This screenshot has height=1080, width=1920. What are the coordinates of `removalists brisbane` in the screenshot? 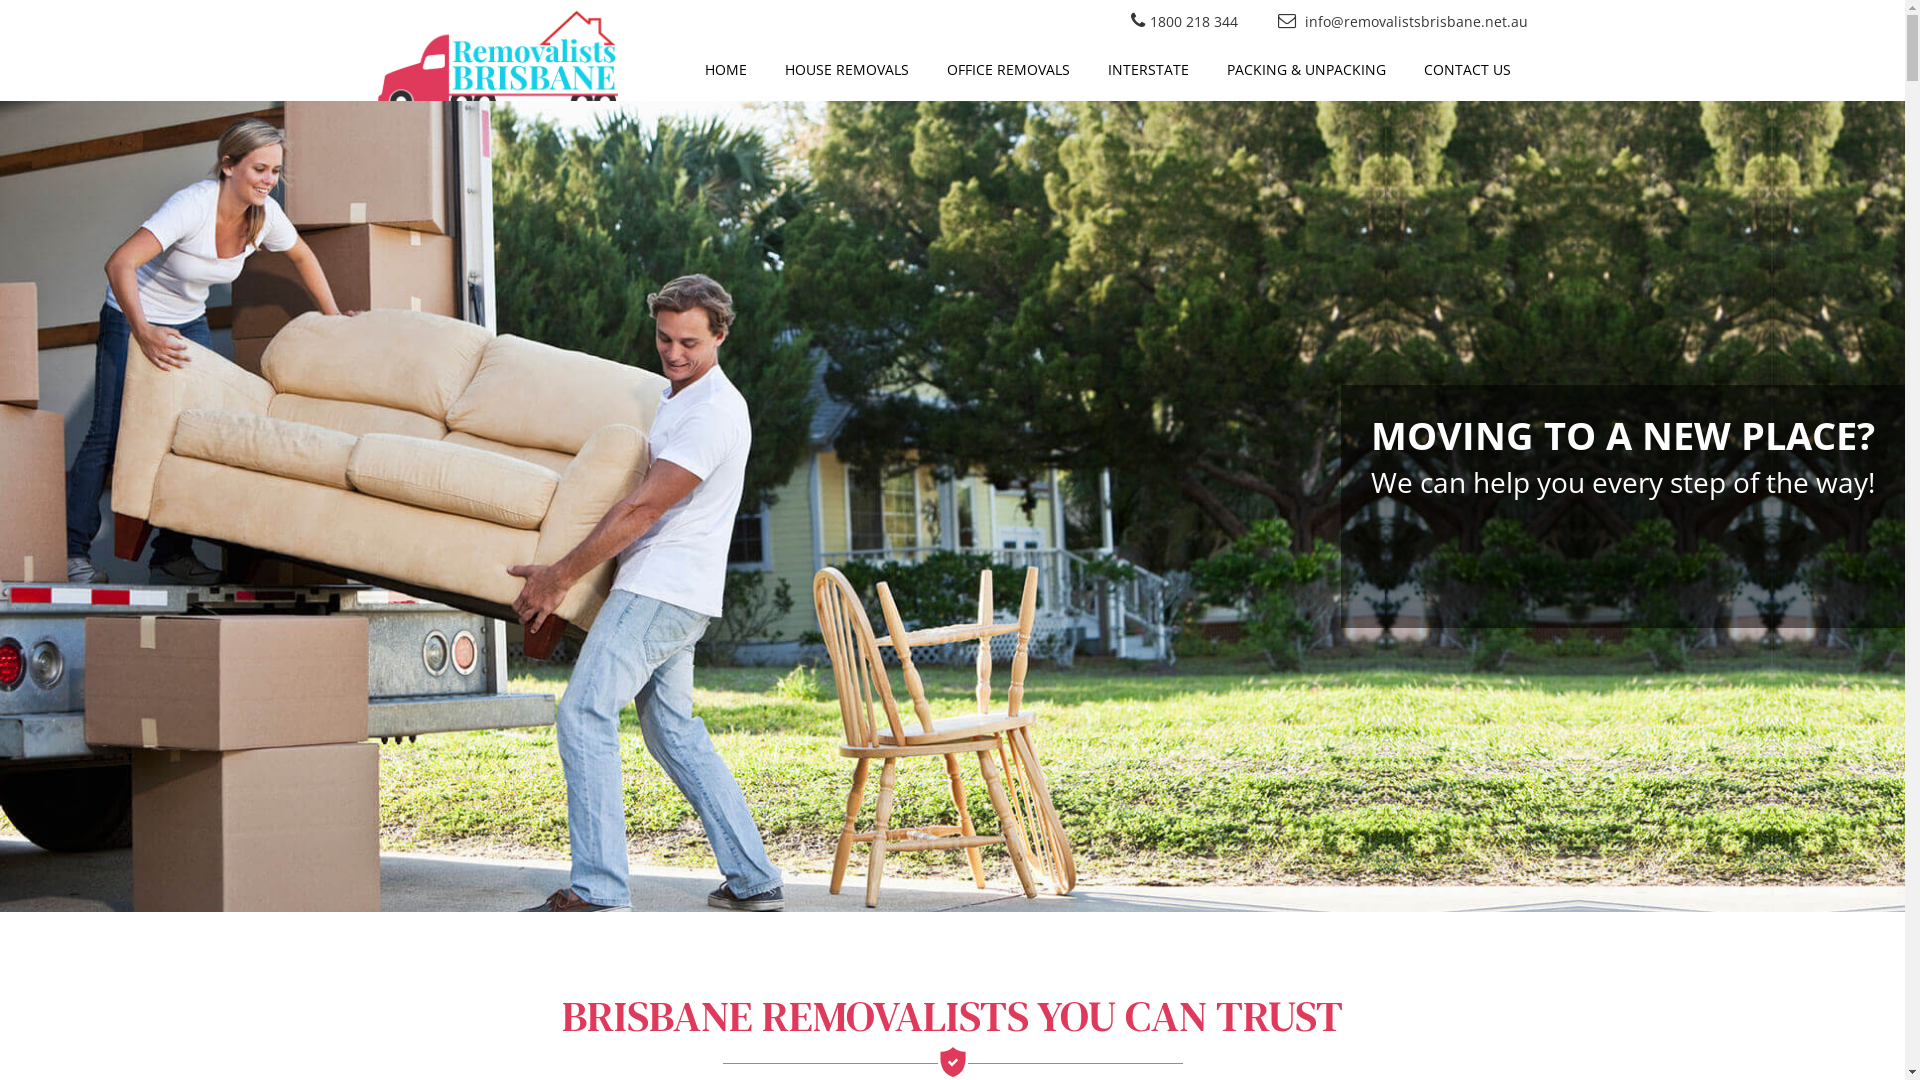 It's located at (952, 506).